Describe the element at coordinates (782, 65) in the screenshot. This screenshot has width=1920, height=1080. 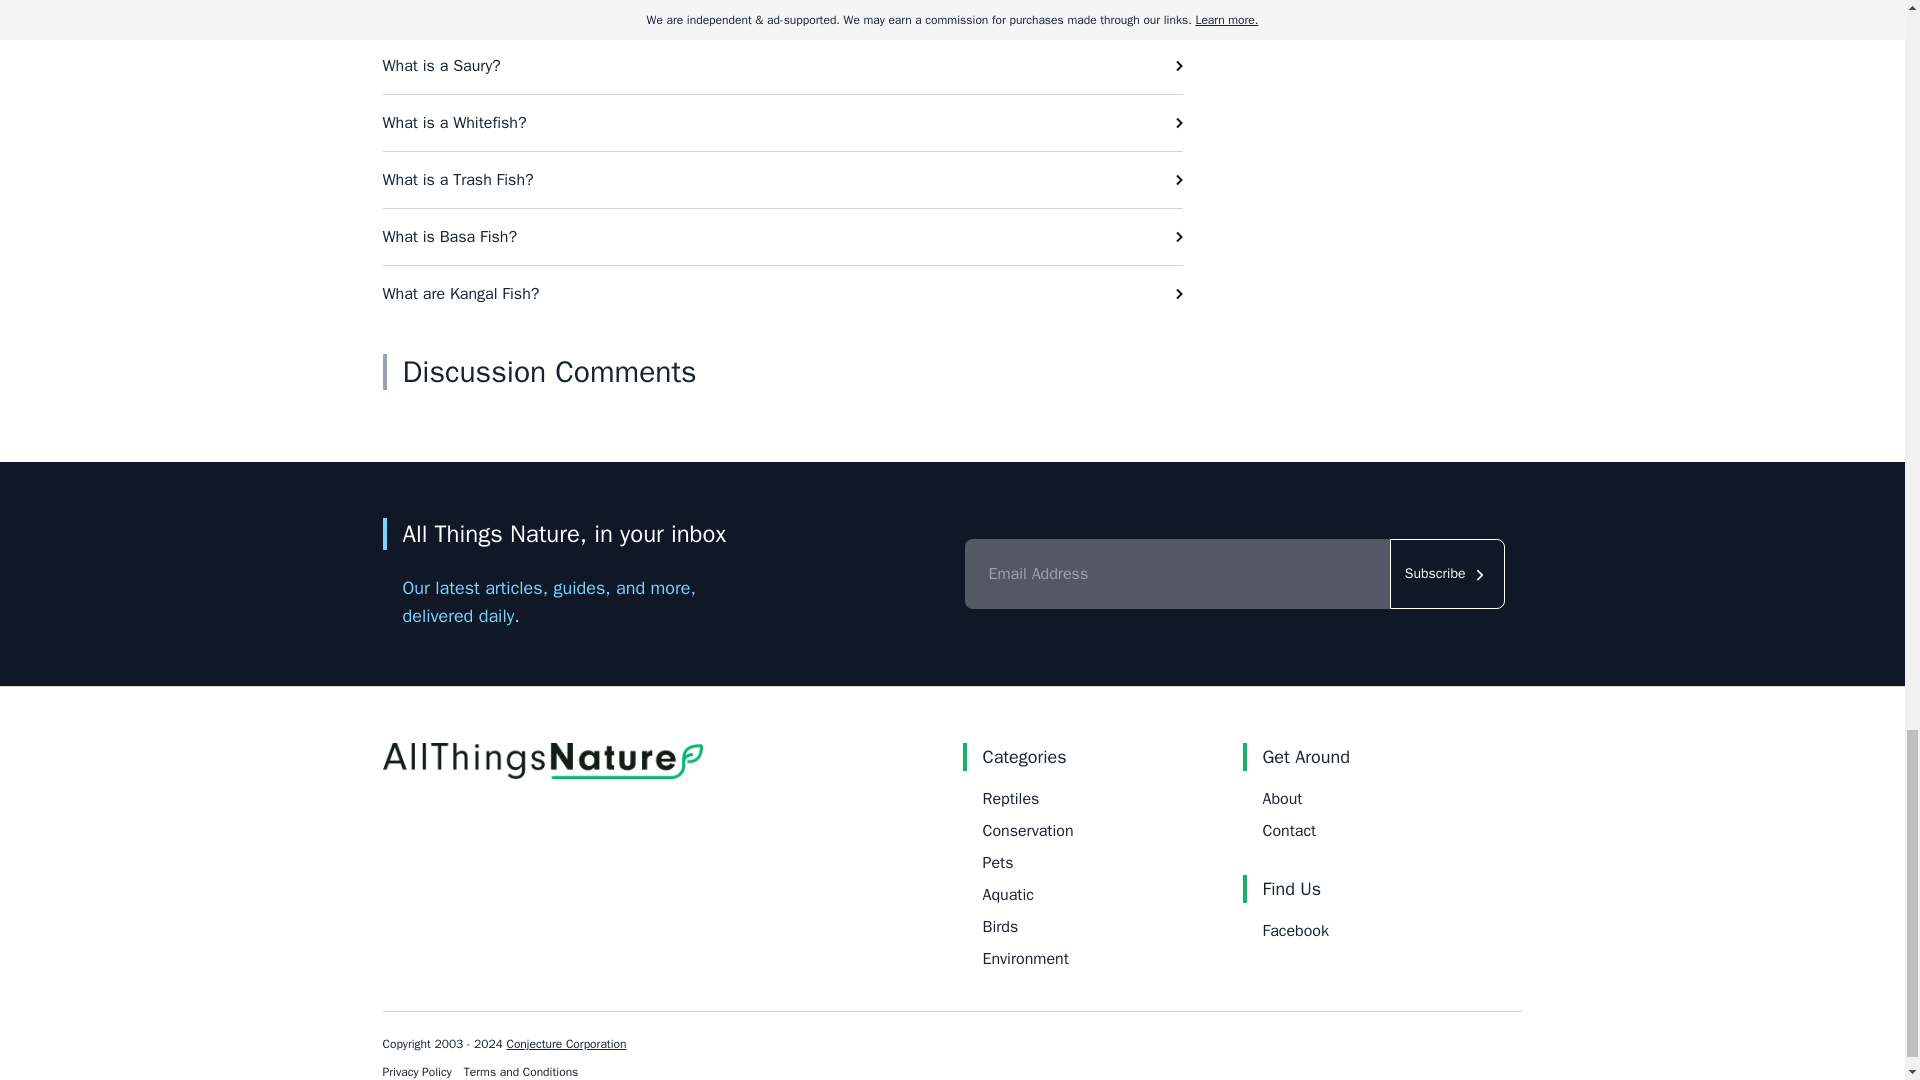
I see `What is a Saury?` at that location.